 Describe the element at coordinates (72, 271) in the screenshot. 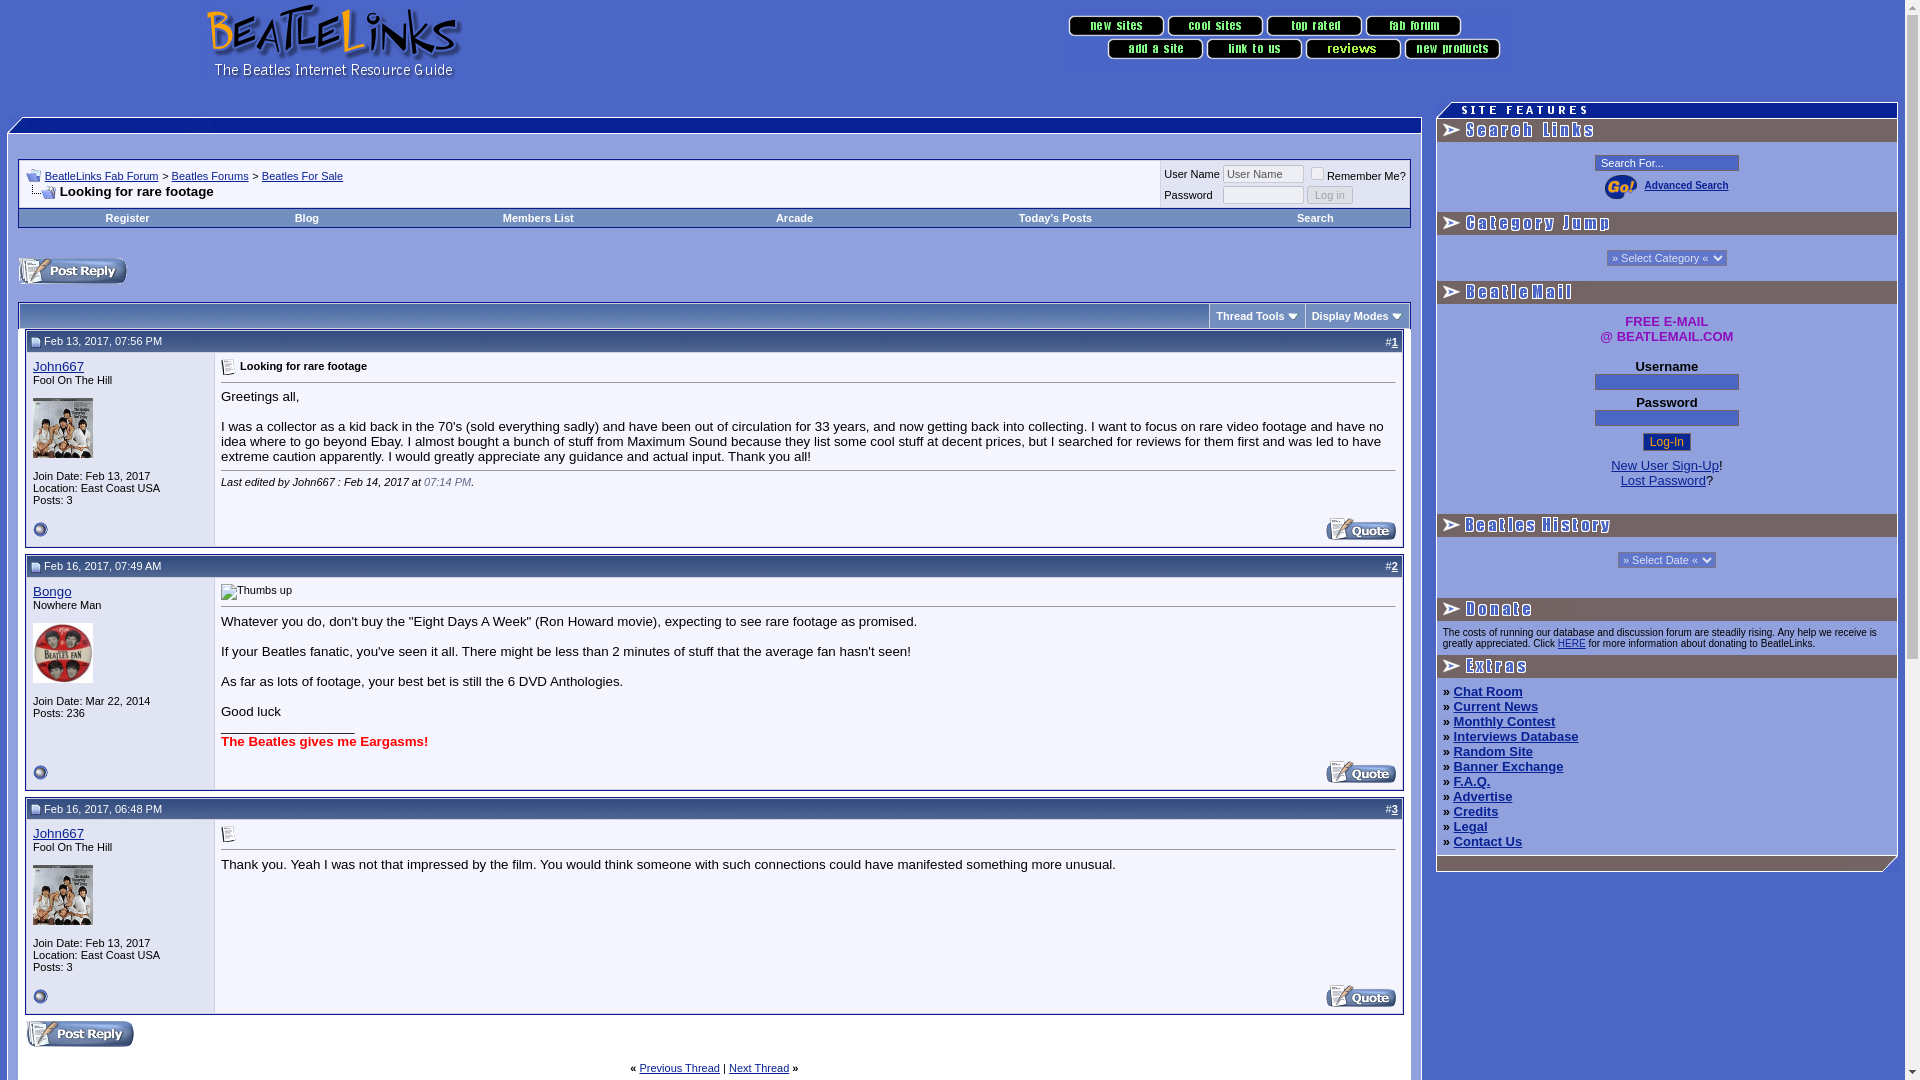

I see `Reply` at that location.